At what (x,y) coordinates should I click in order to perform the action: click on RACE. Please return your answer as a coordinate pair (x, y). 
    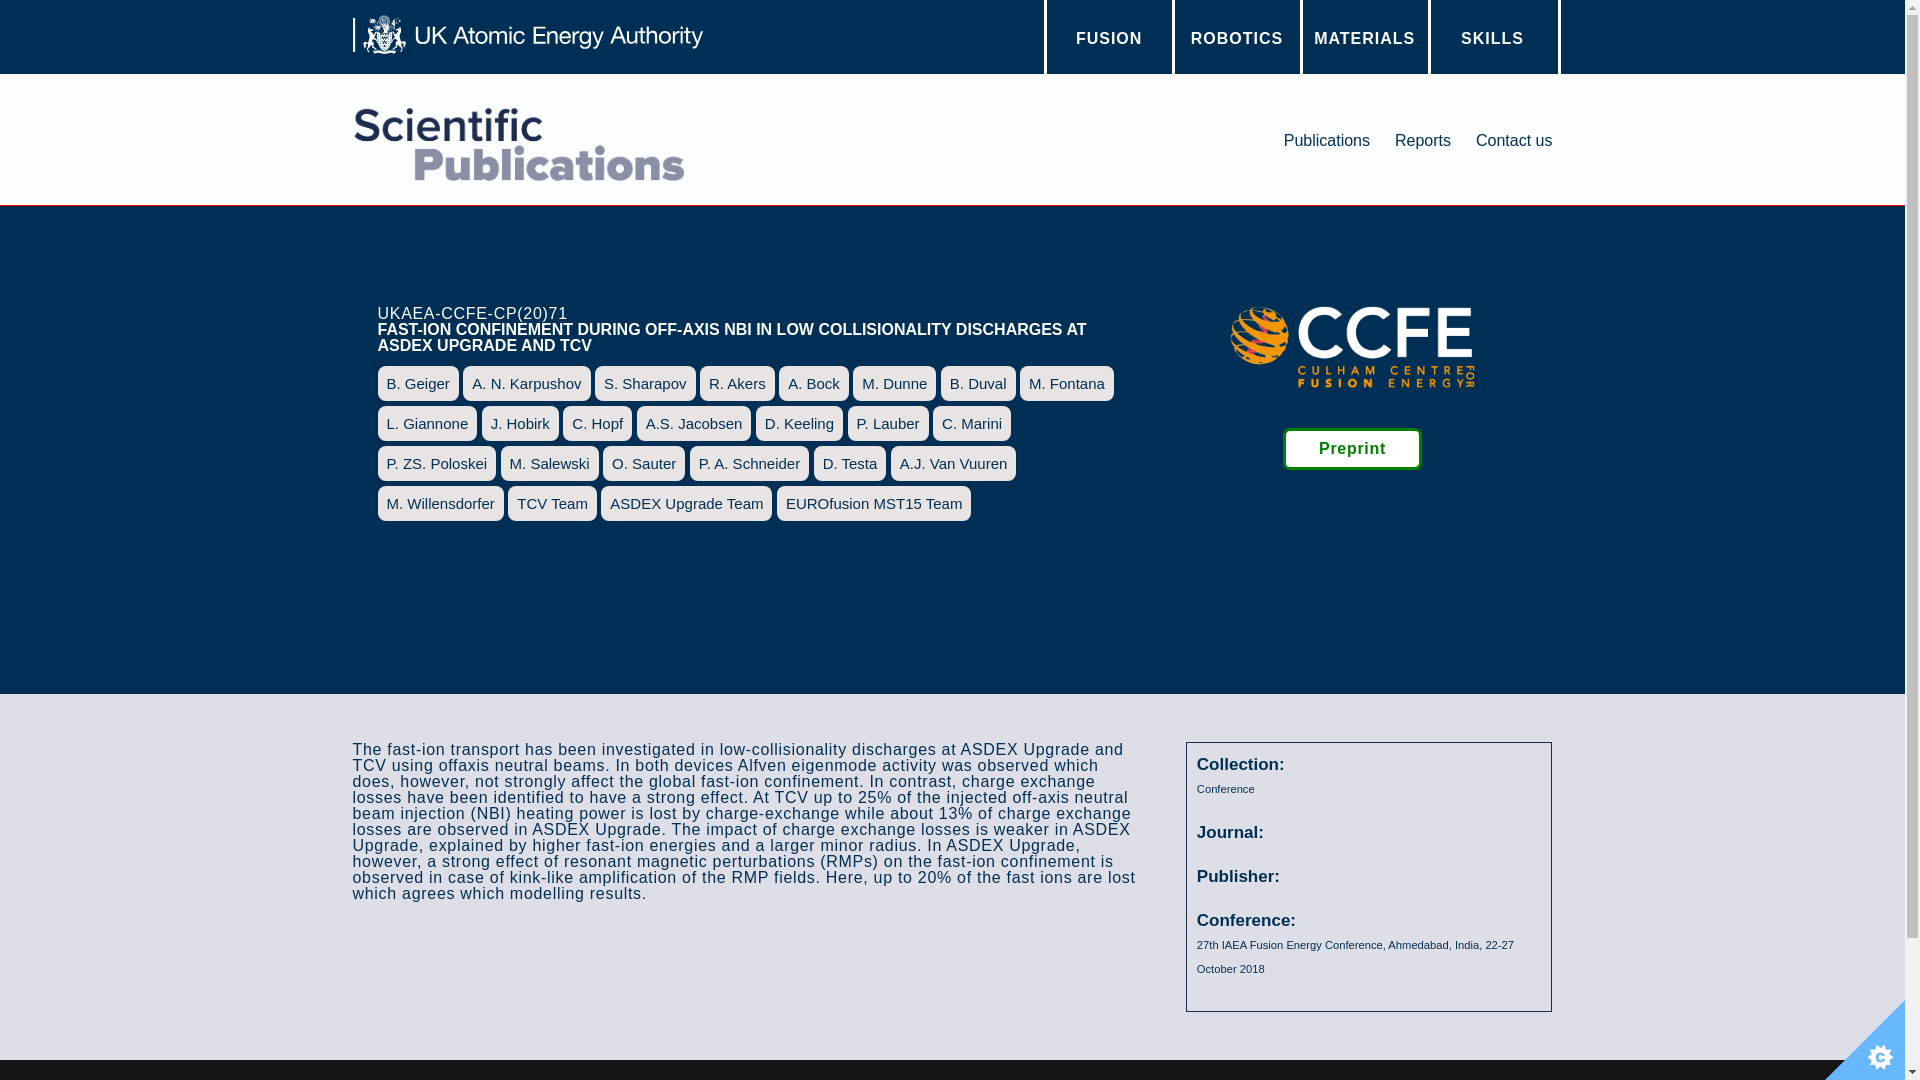
    Looking at the image, I should click on (1236, 48).